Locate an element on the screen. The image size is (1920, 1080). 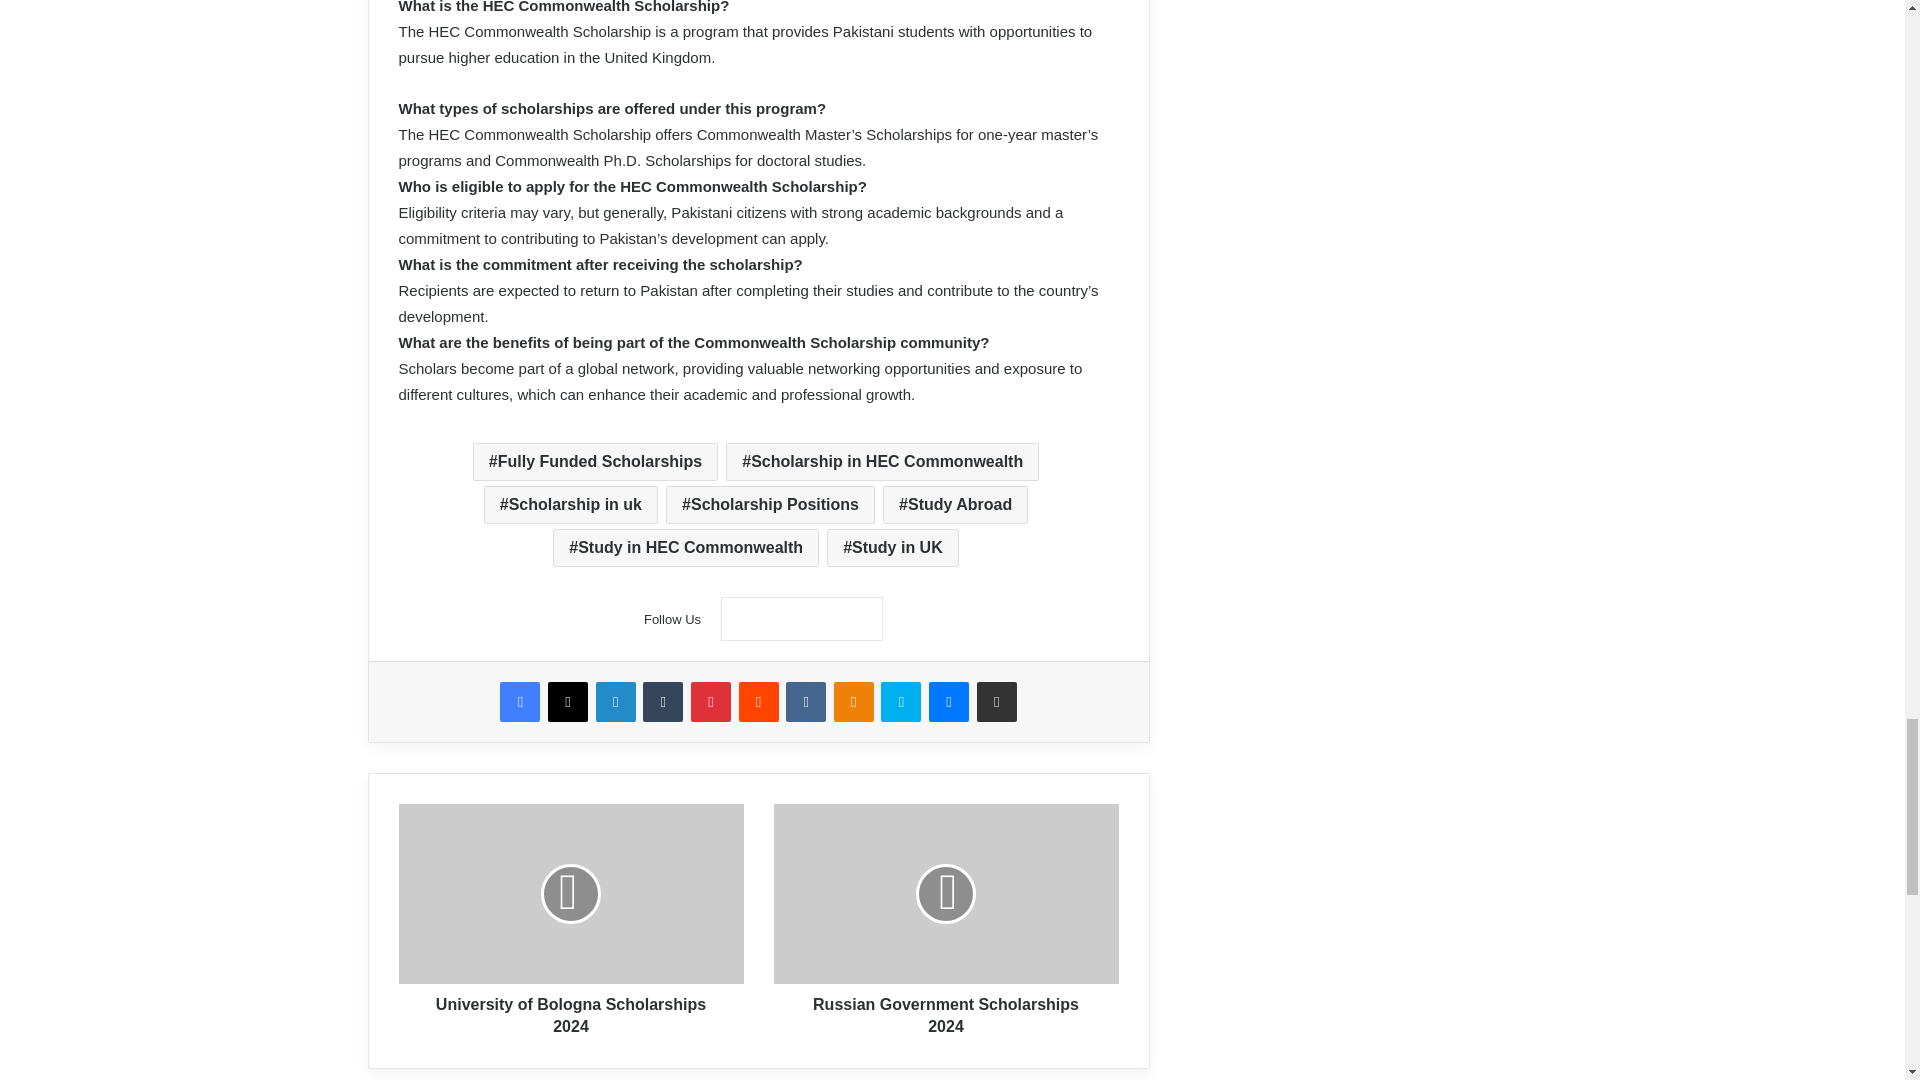
Odnoklassniki is located at coordinates (853, 702).